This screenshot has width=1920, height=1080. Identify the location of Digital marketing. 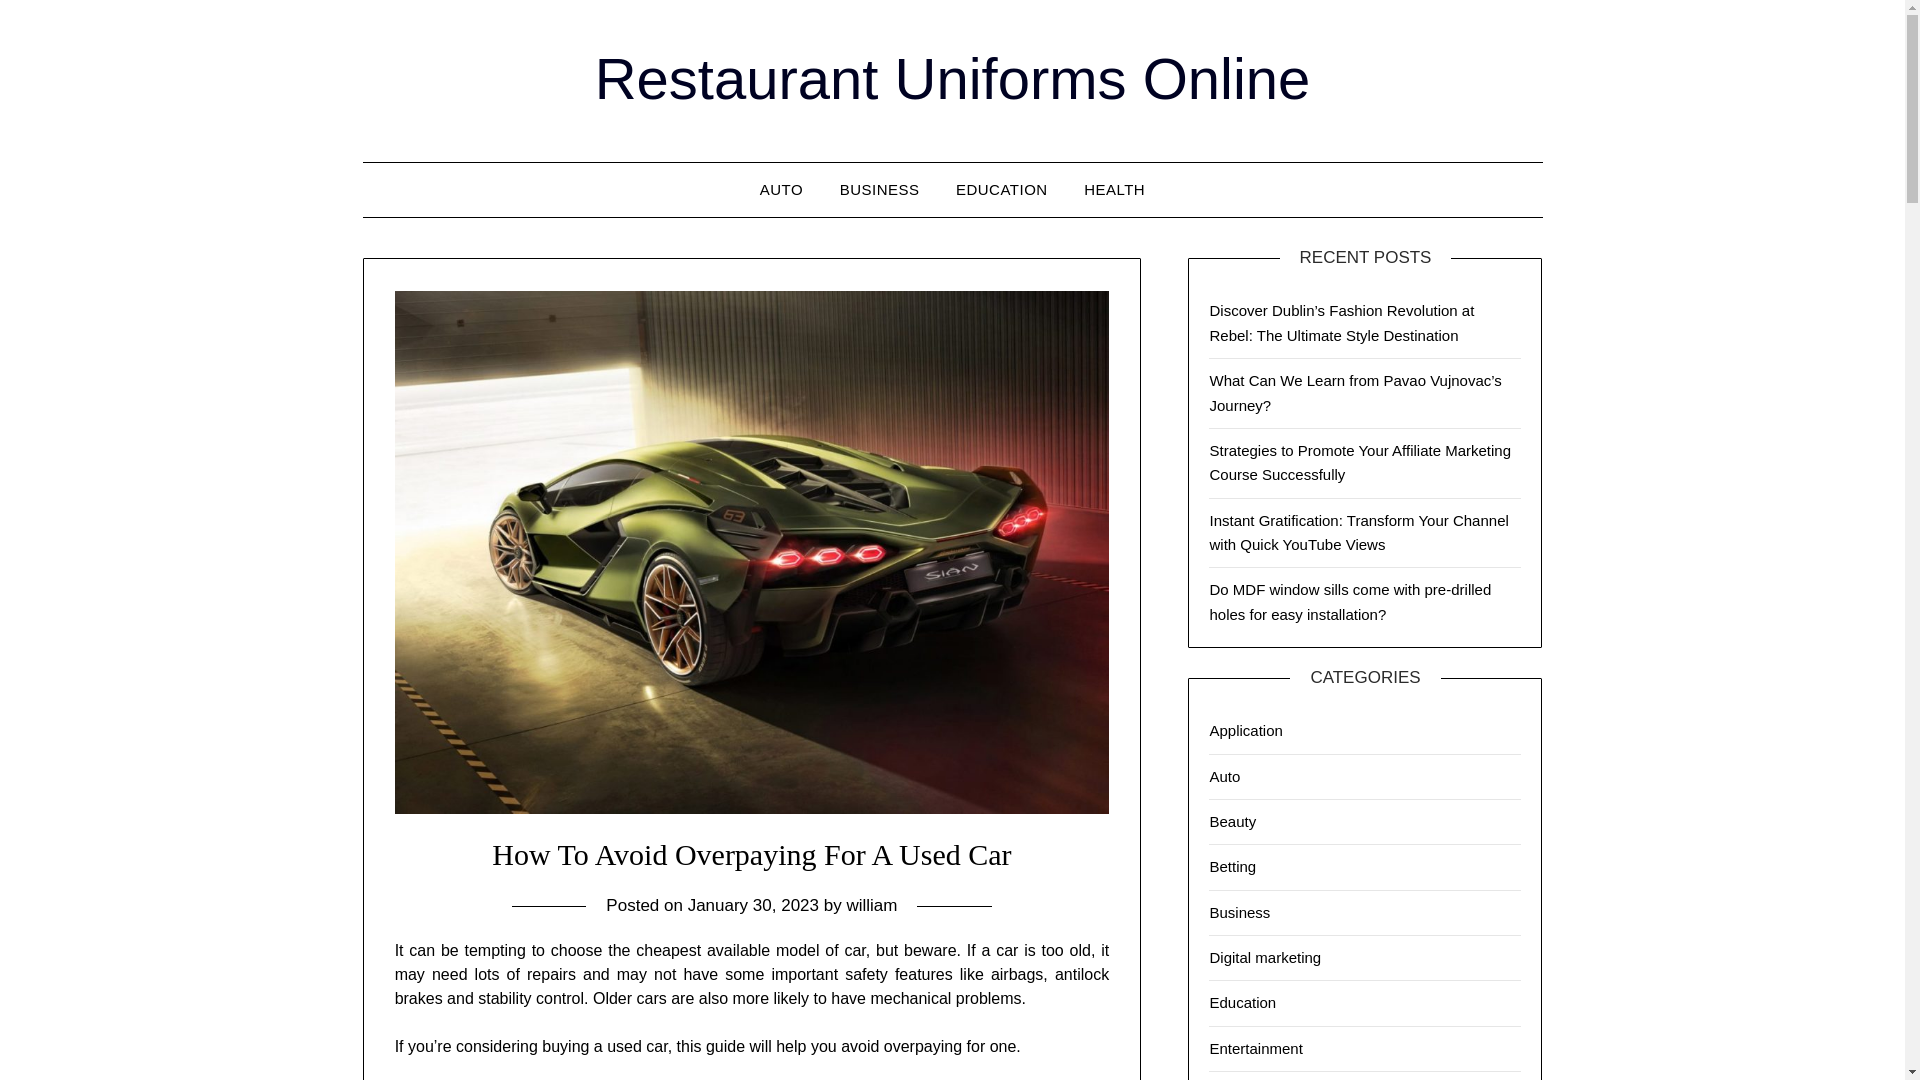
(1264, 957).